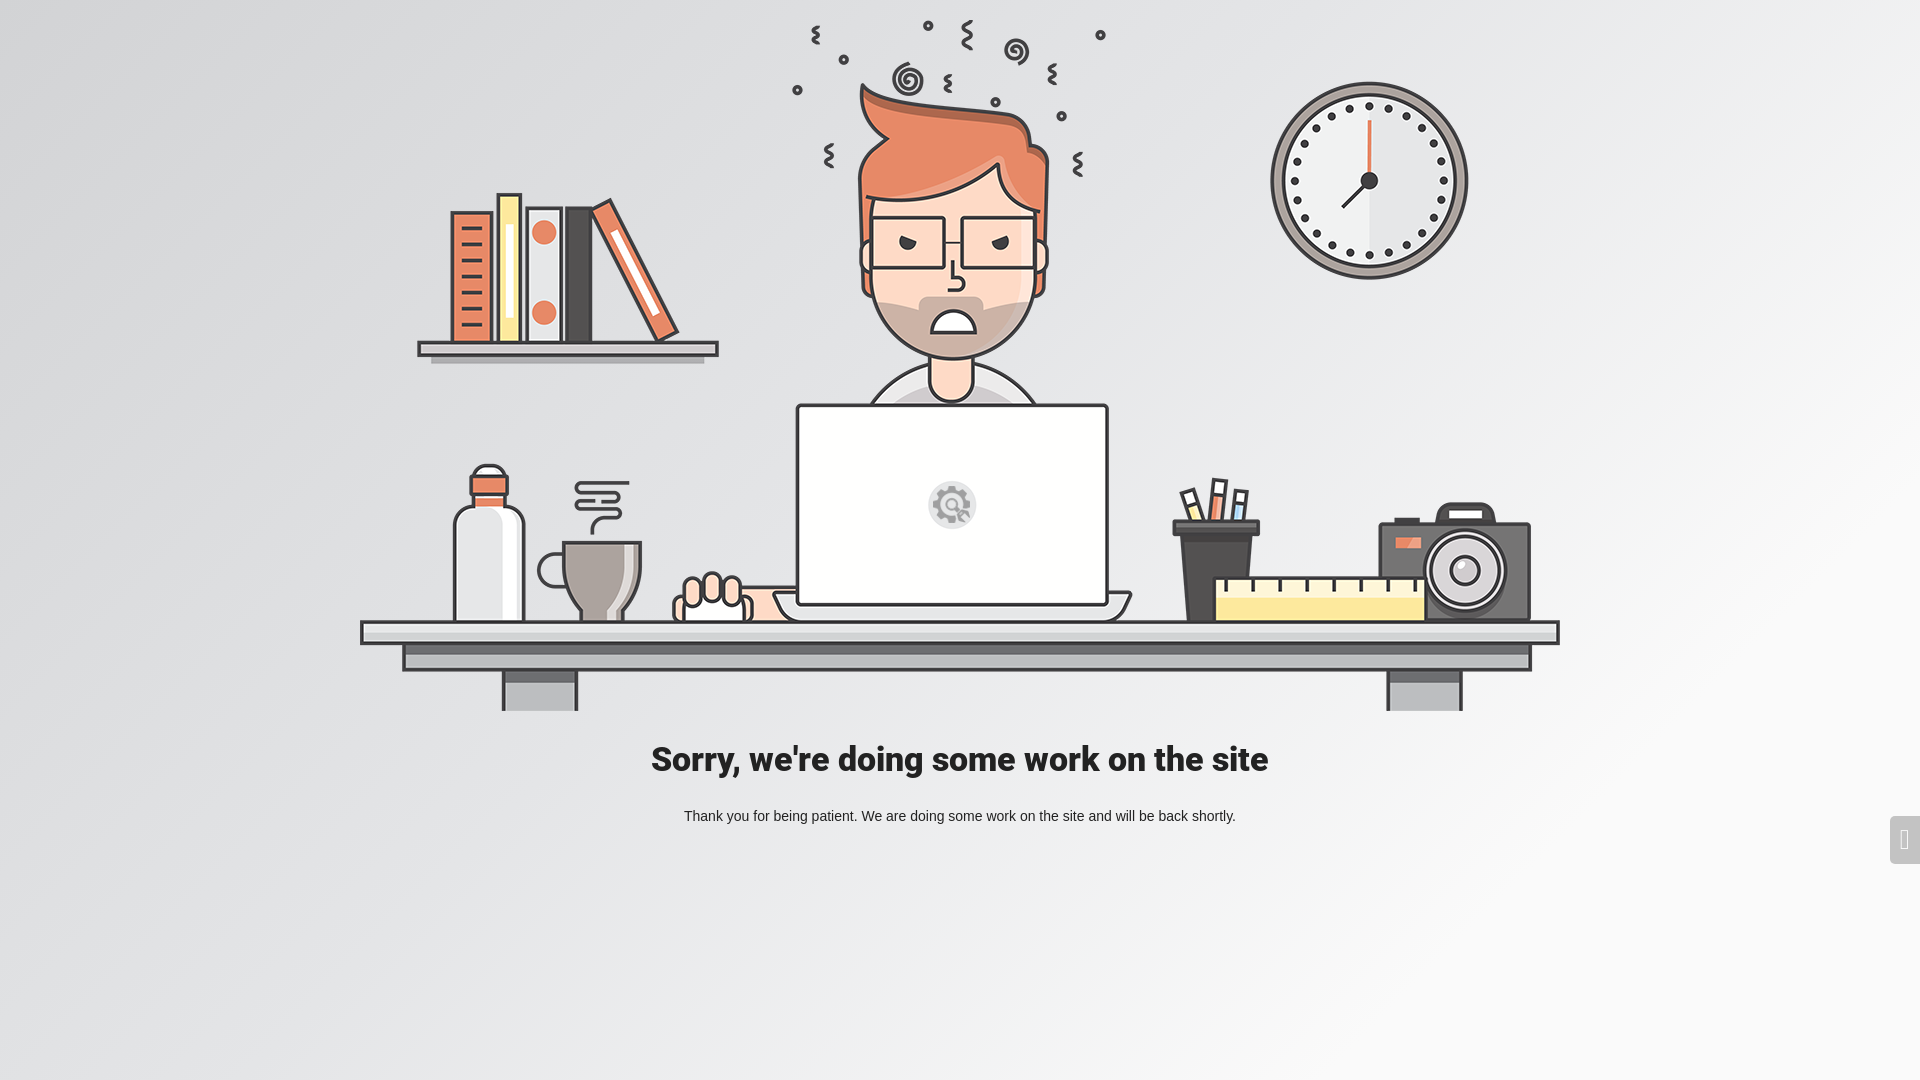 This screenshot has height=1080, width=1920. Describe the element at coordinates (960, 366) in the screenshot. I see `Mad Designer at work` at that location.